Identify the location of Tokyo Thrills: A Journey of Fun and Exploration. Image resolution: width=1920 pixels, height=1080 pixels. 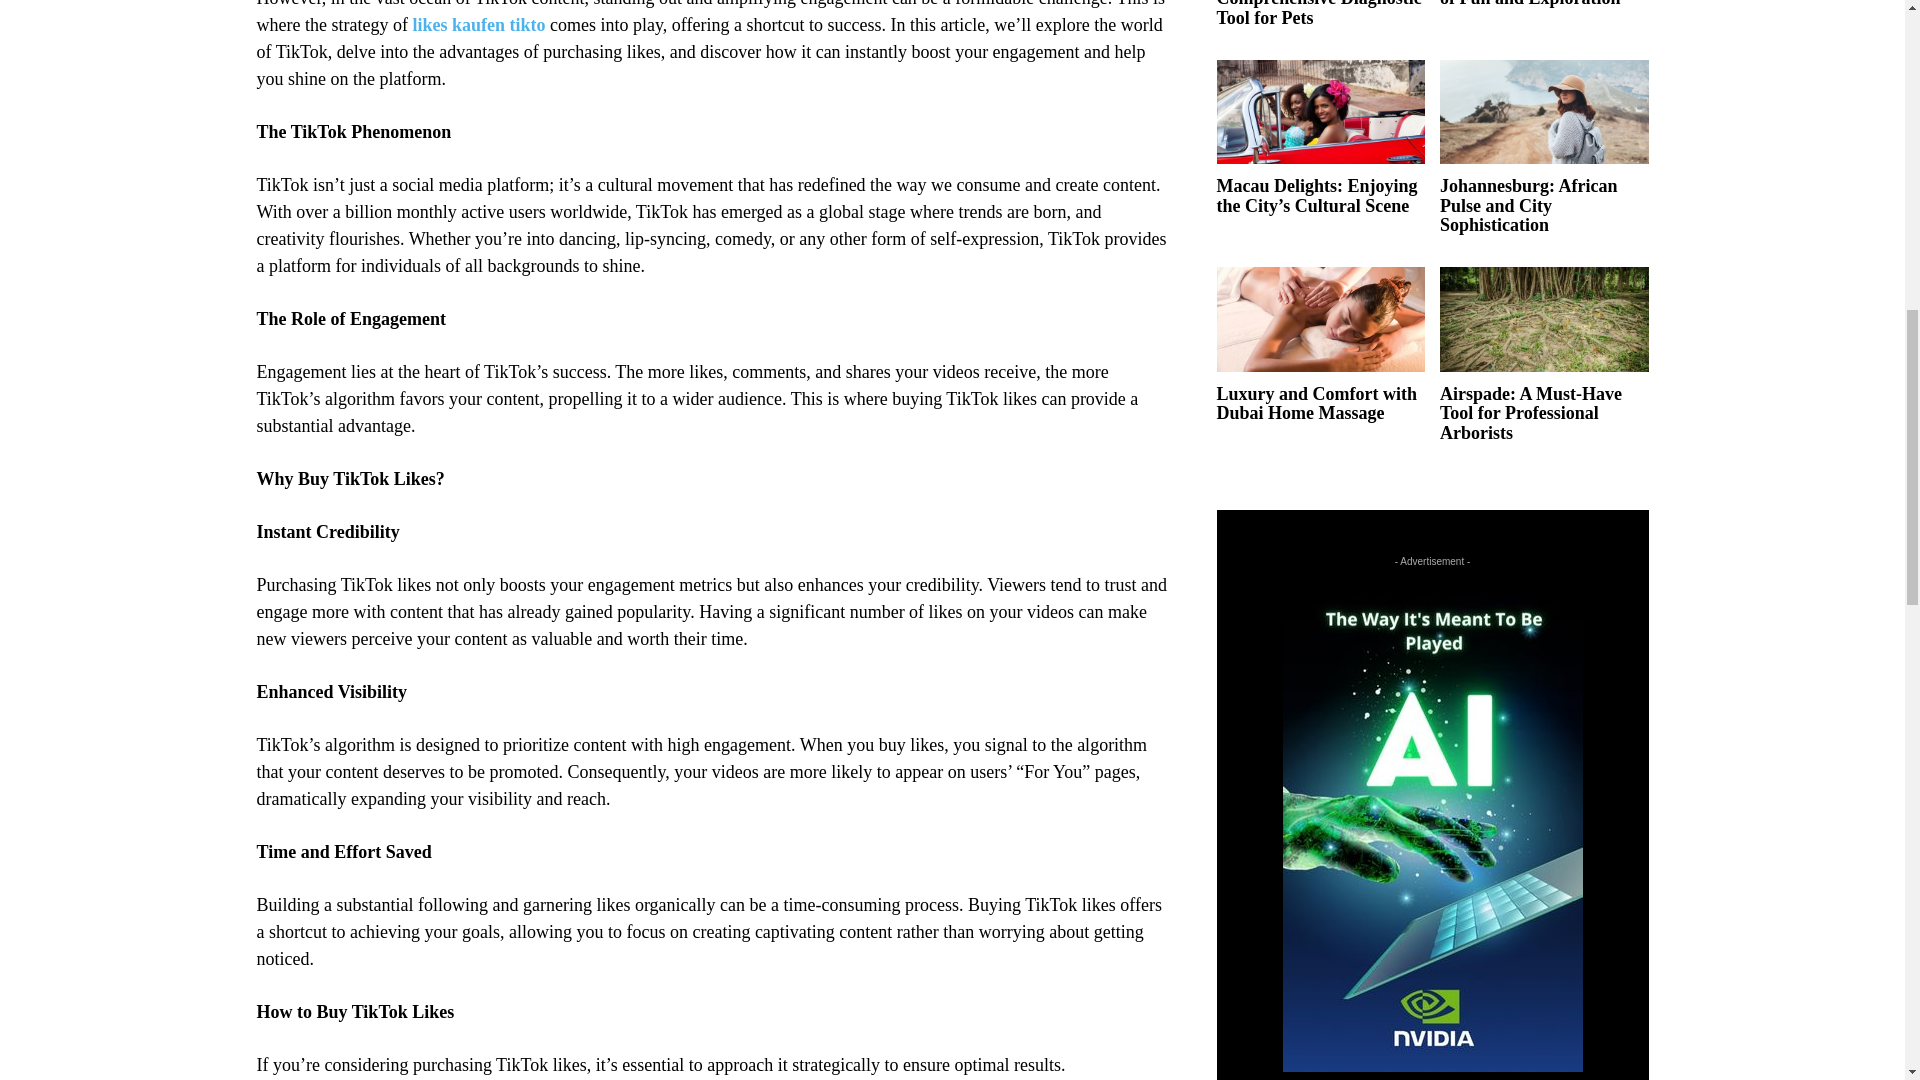
(1536, 4).